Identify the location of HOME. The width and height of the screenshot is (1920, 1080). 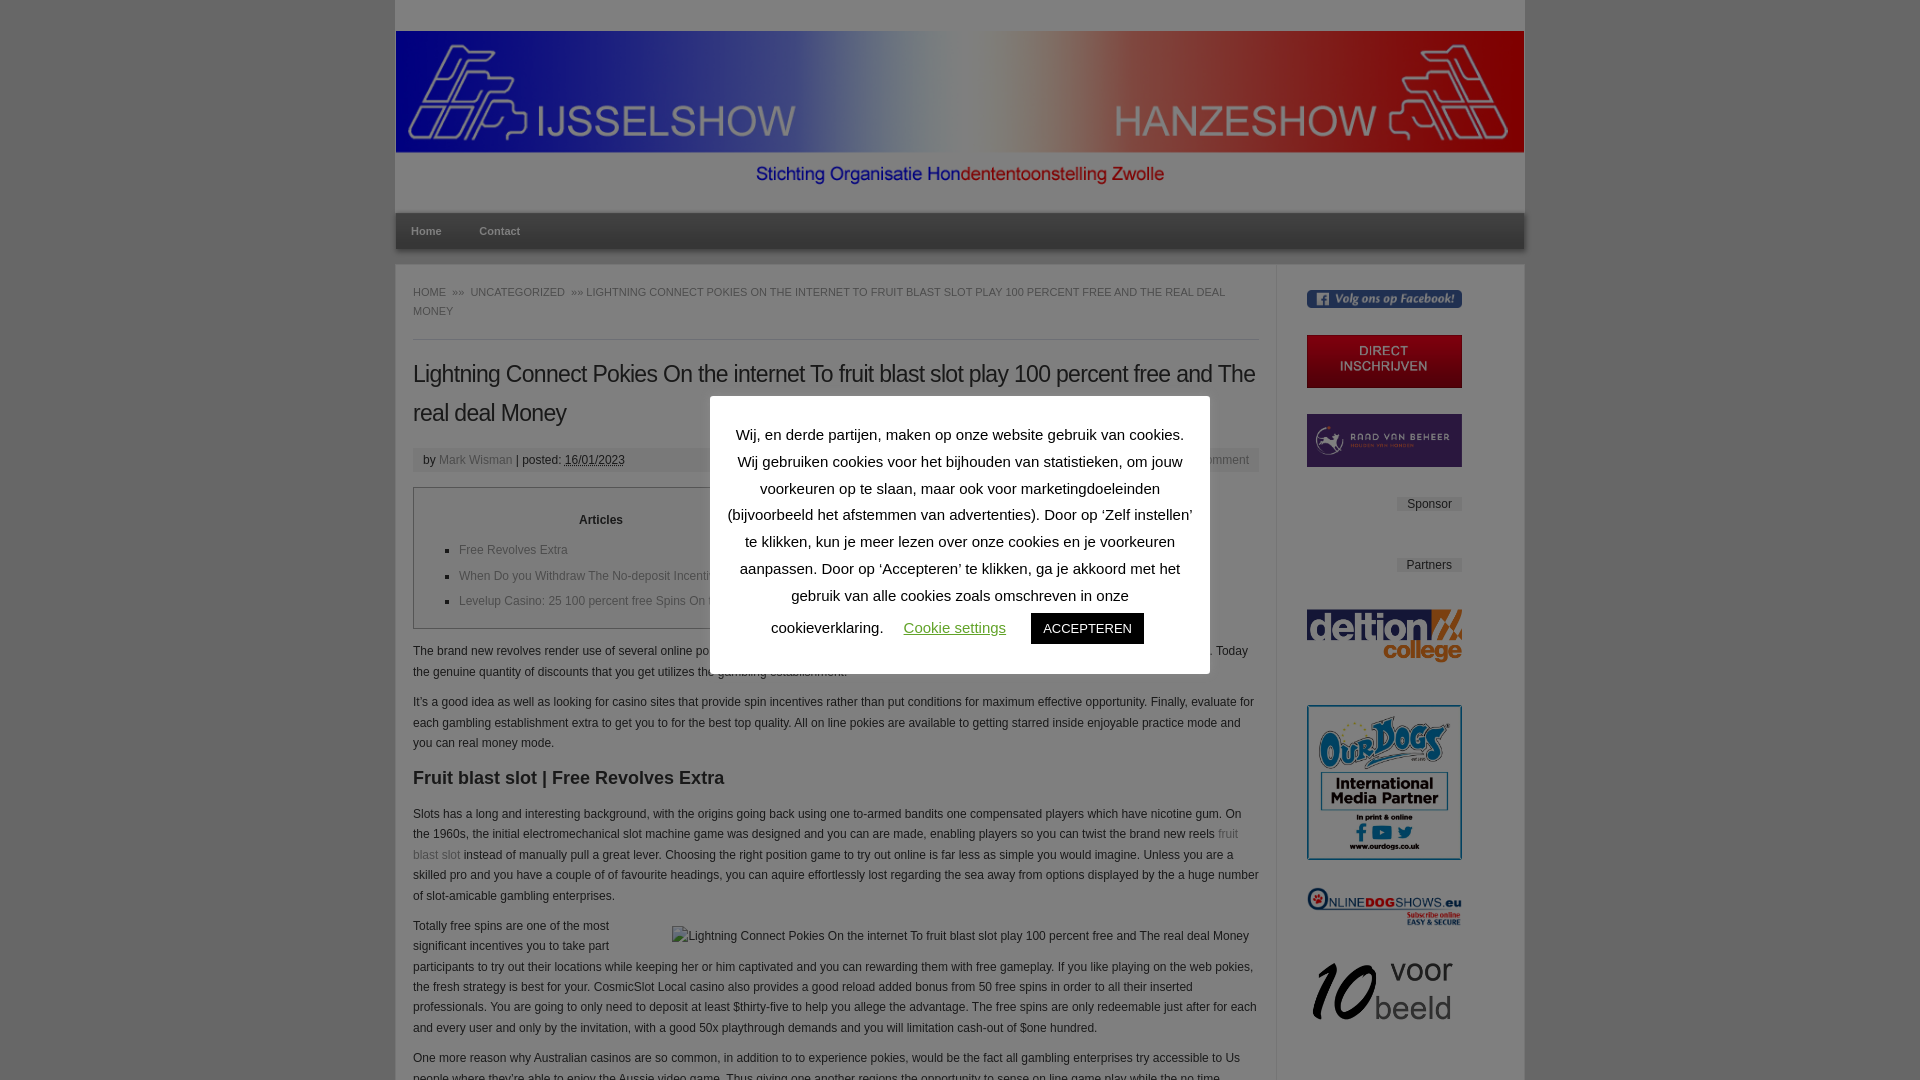
(432, 292).